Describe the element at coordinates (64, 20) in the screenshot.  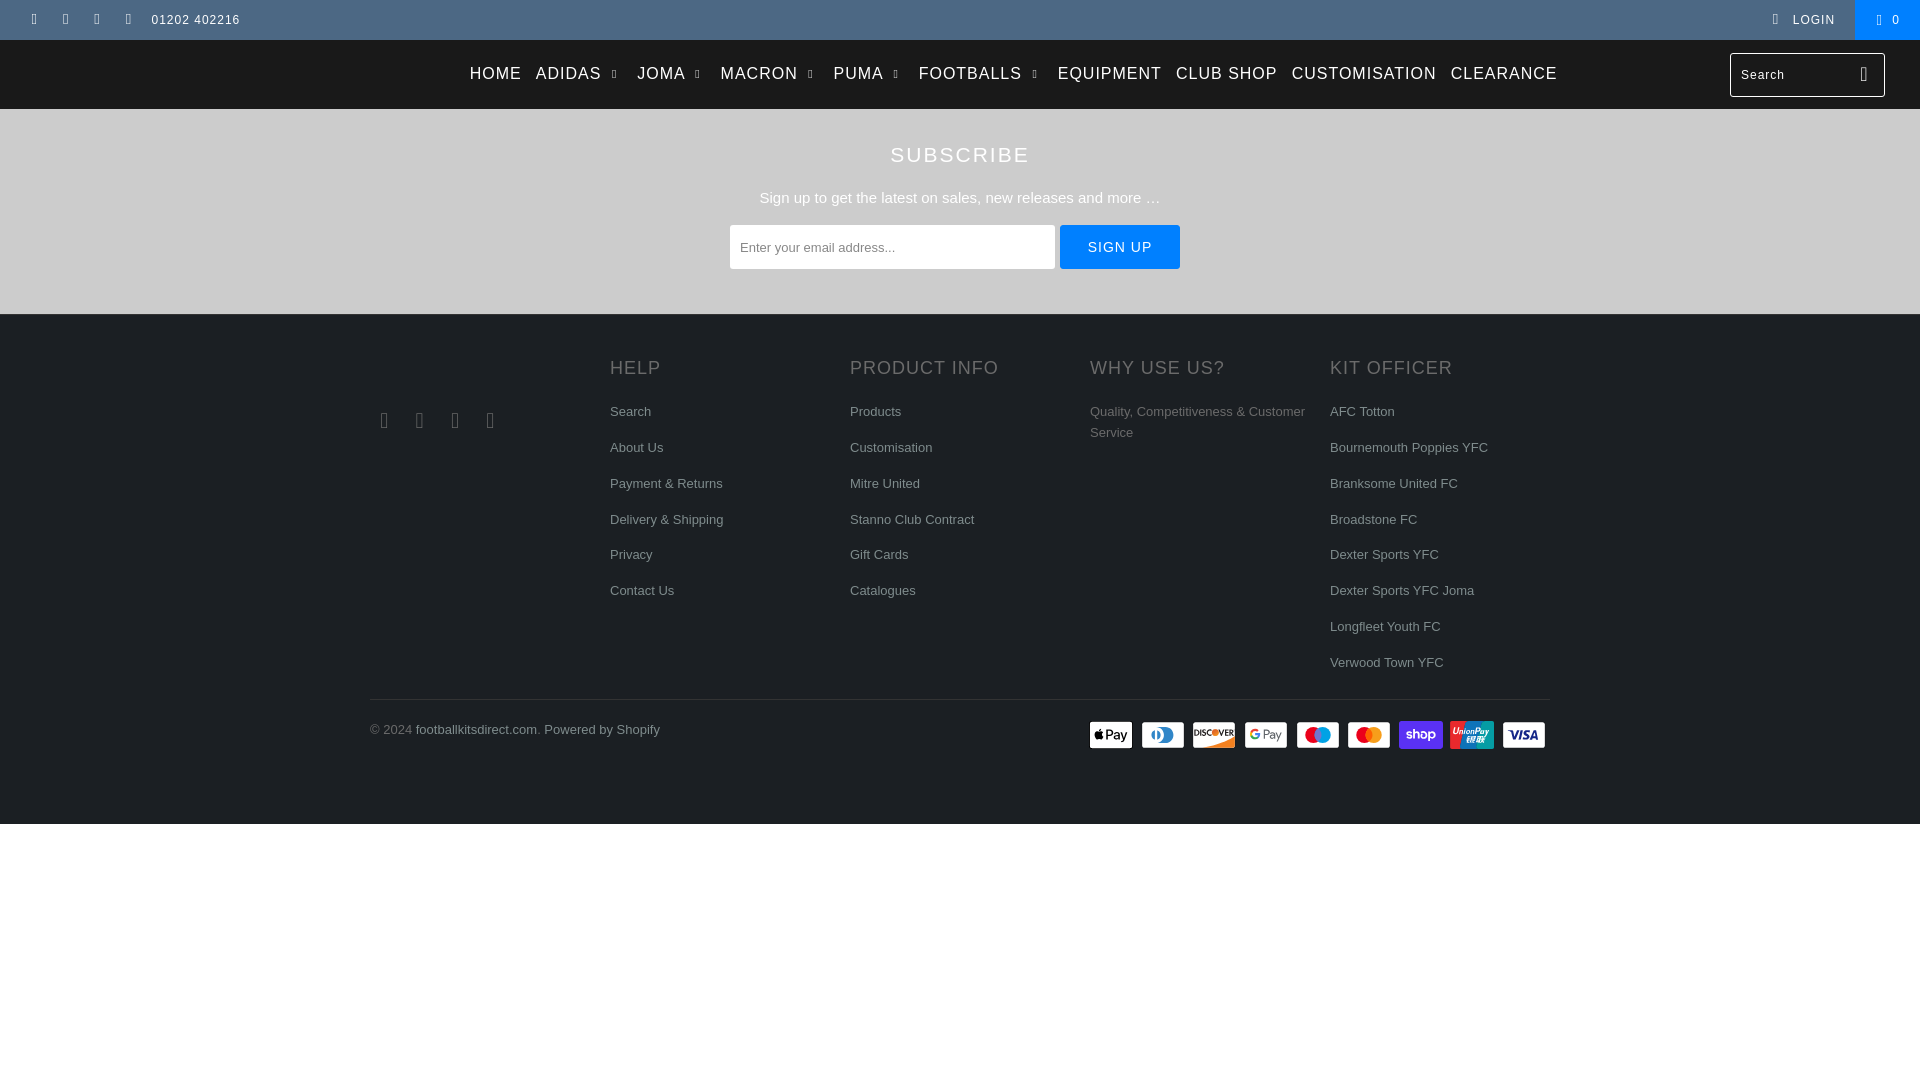
I see `footballkitsdirect.com on Facebook` at that location.